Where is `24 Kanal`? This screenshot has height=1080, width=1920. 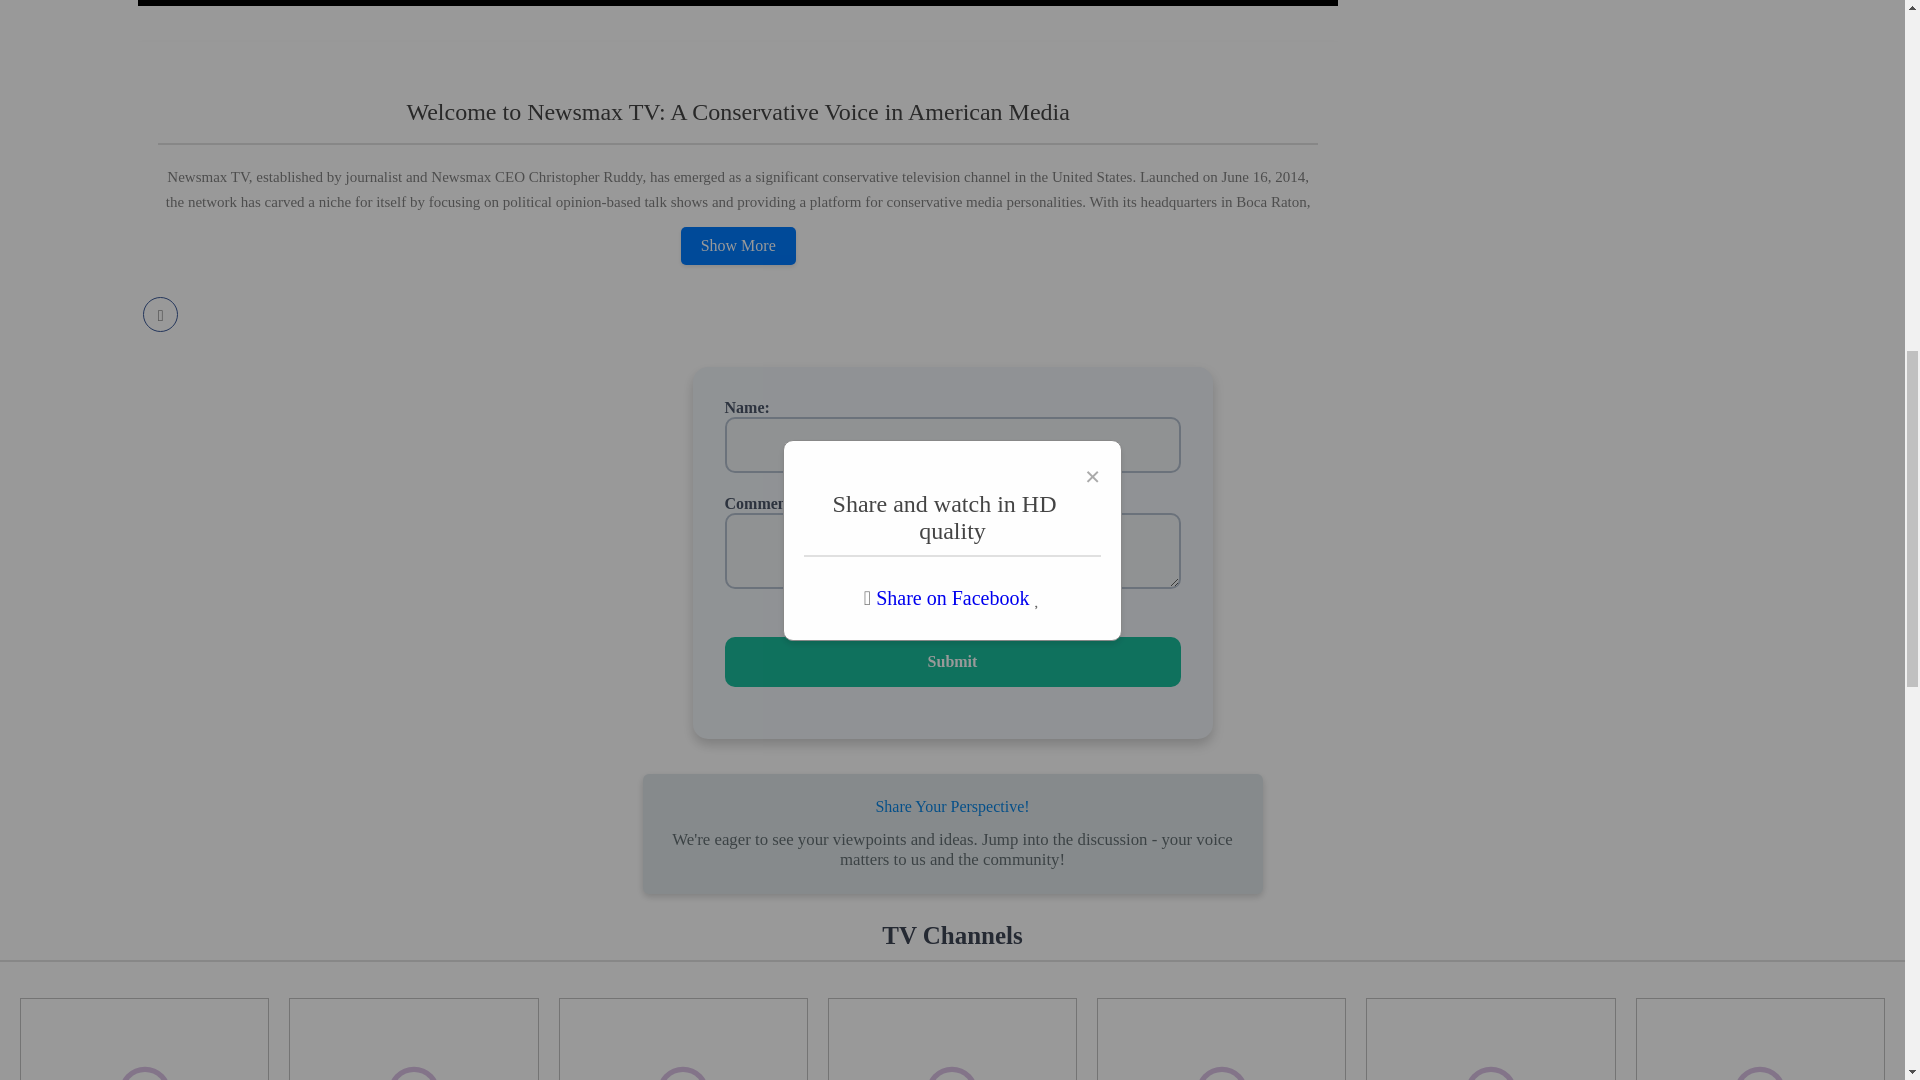
24 Kanal is located at coordinates (952, 1038).